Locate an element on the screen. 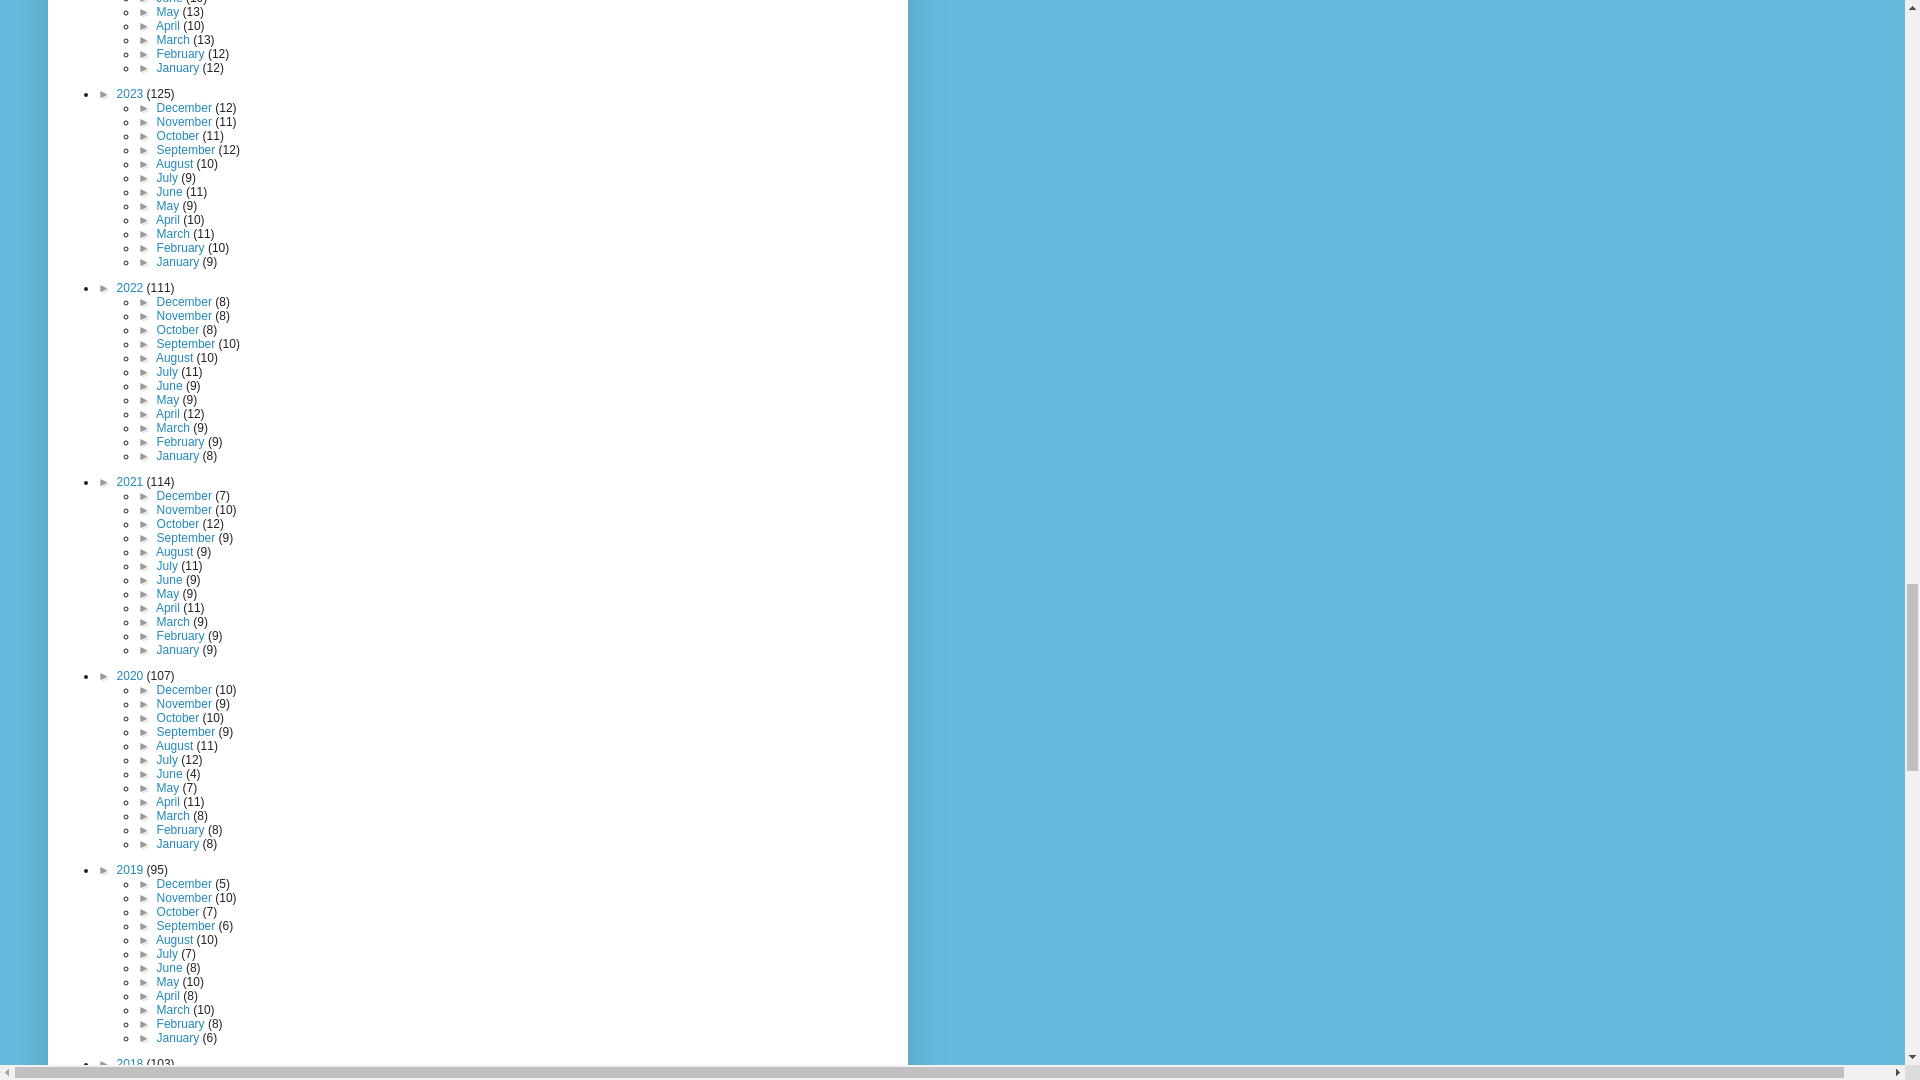 This screenshot has height=1080, width=1920. May is located at coordinates (170, 12).